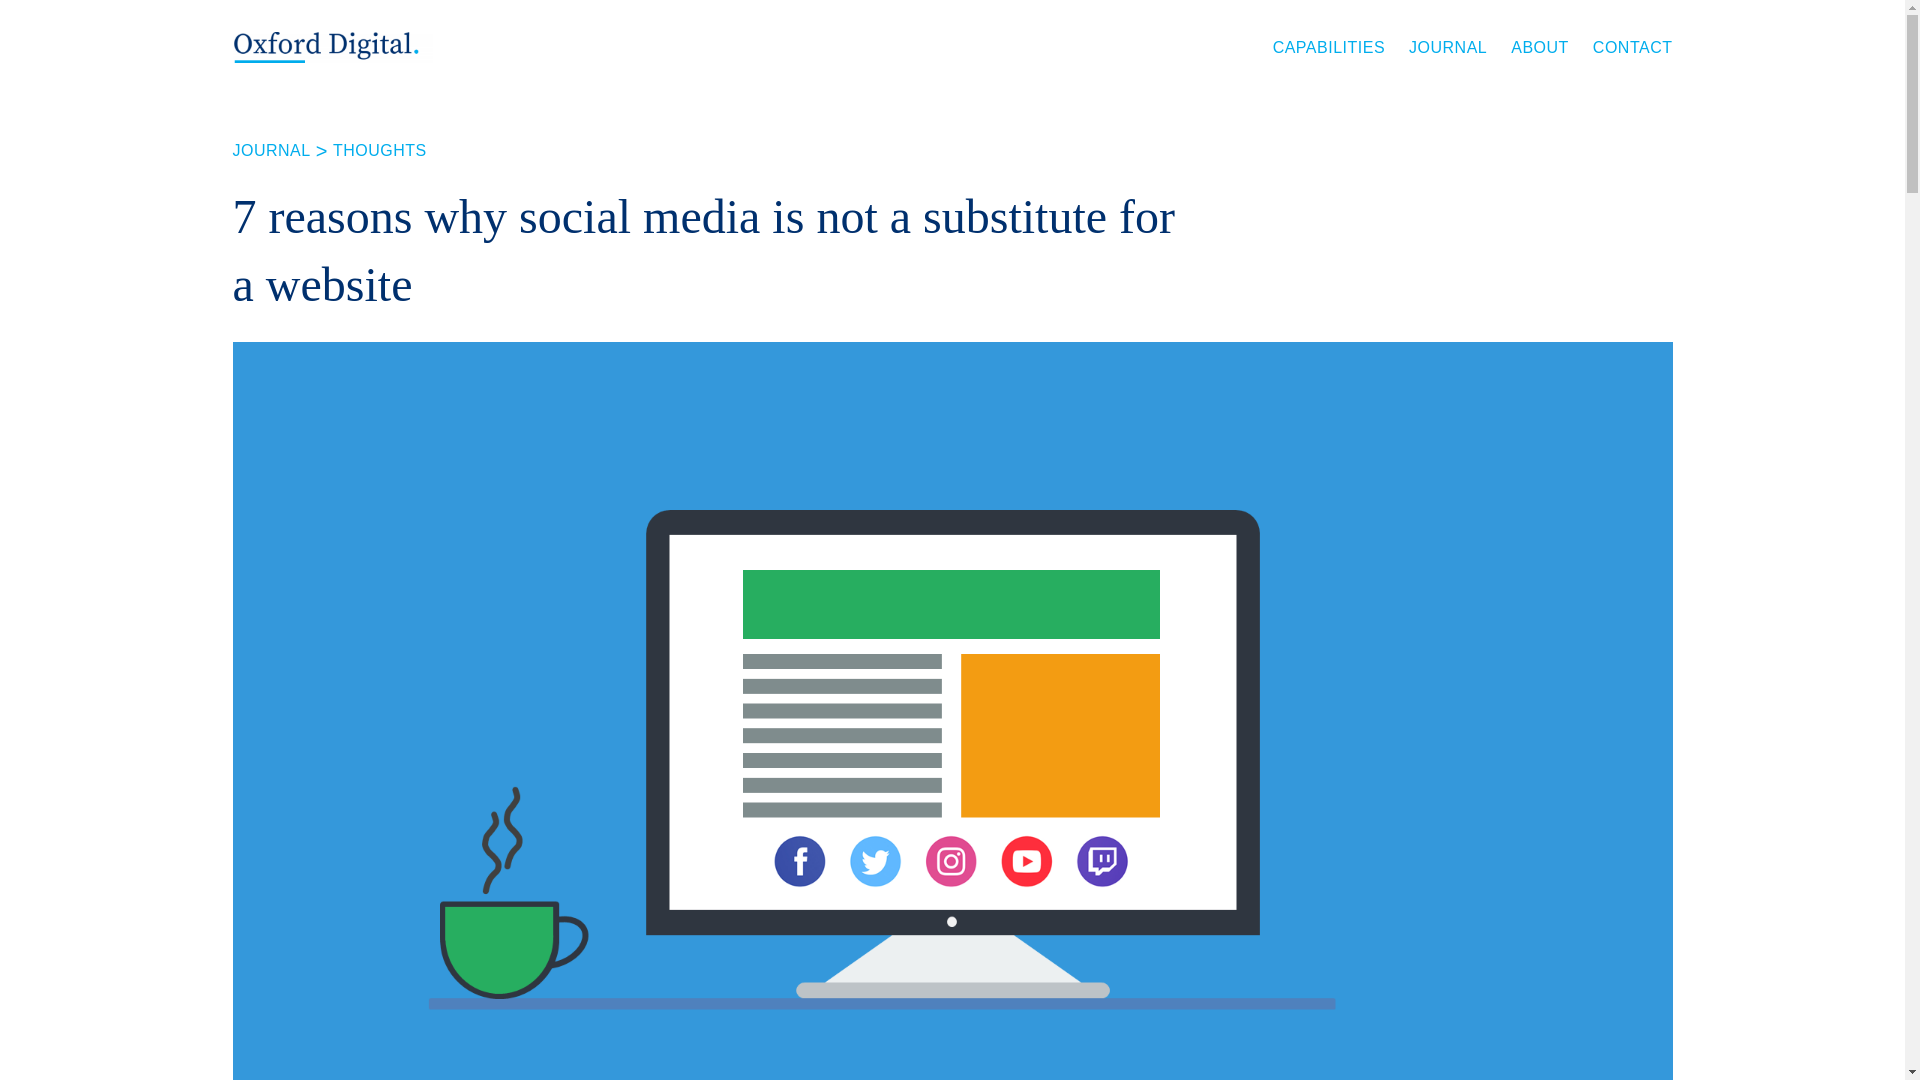  Describe the element at coordinates (1540, 48) in the screenshot. I see `ABOUT` at that location.